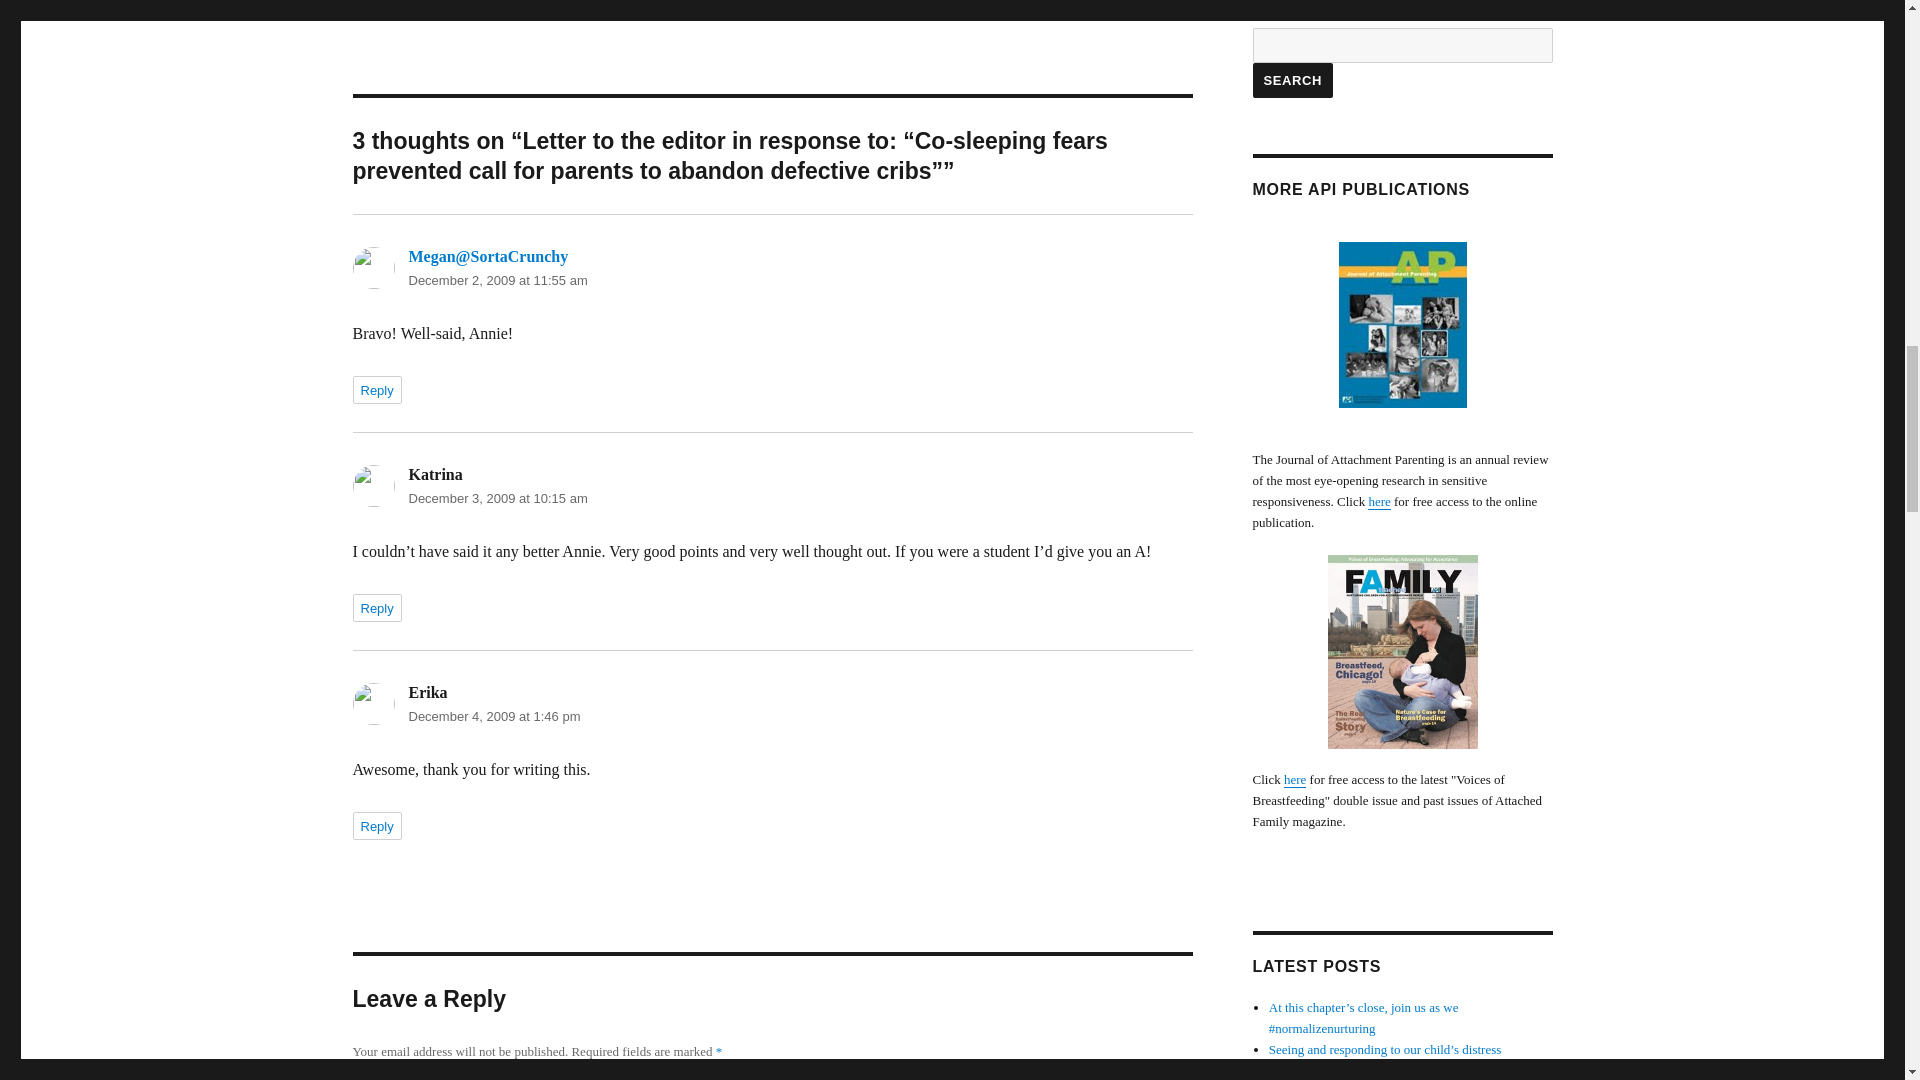  I want to click on December 2, 2009 at 11:55 am, so click(497, 280).